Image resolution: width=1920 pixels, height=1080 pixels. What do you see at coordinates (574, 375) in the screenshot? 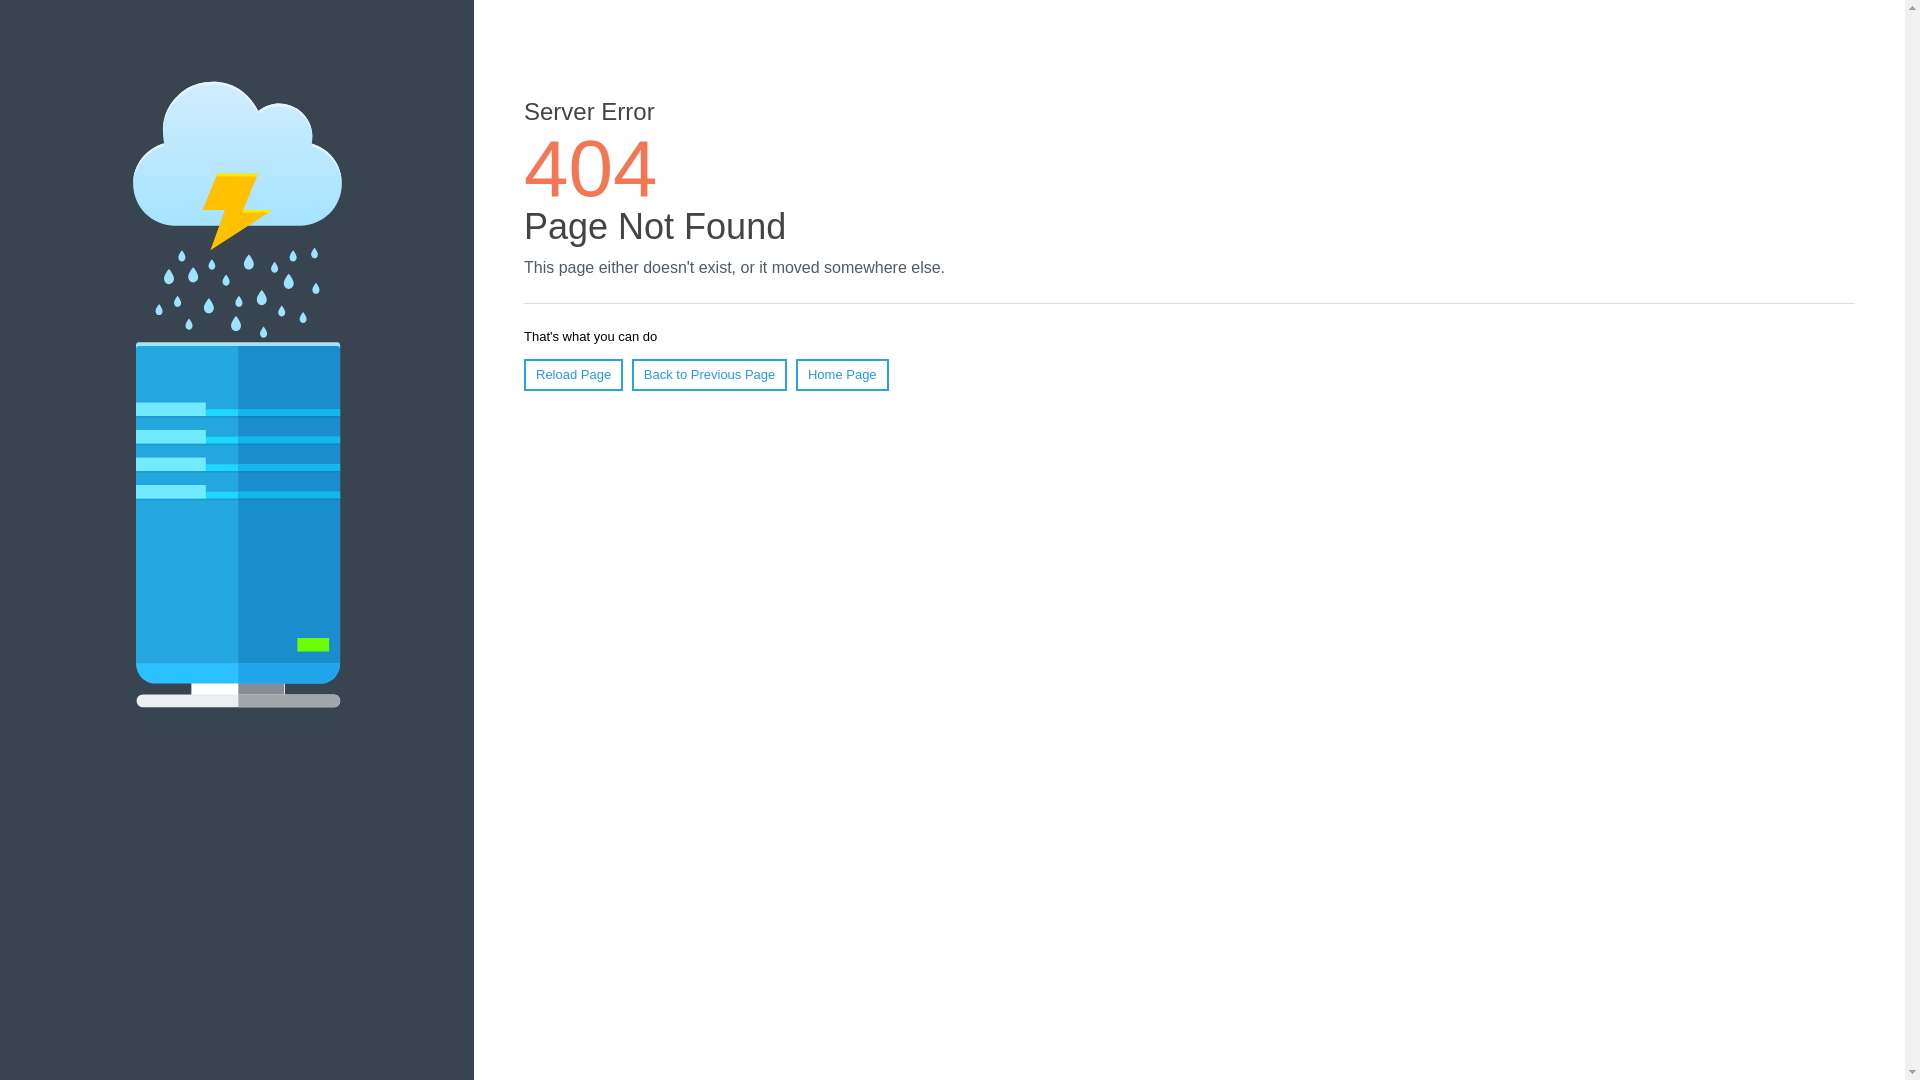
I see `Reload Page` at bounding box center [574, 375].